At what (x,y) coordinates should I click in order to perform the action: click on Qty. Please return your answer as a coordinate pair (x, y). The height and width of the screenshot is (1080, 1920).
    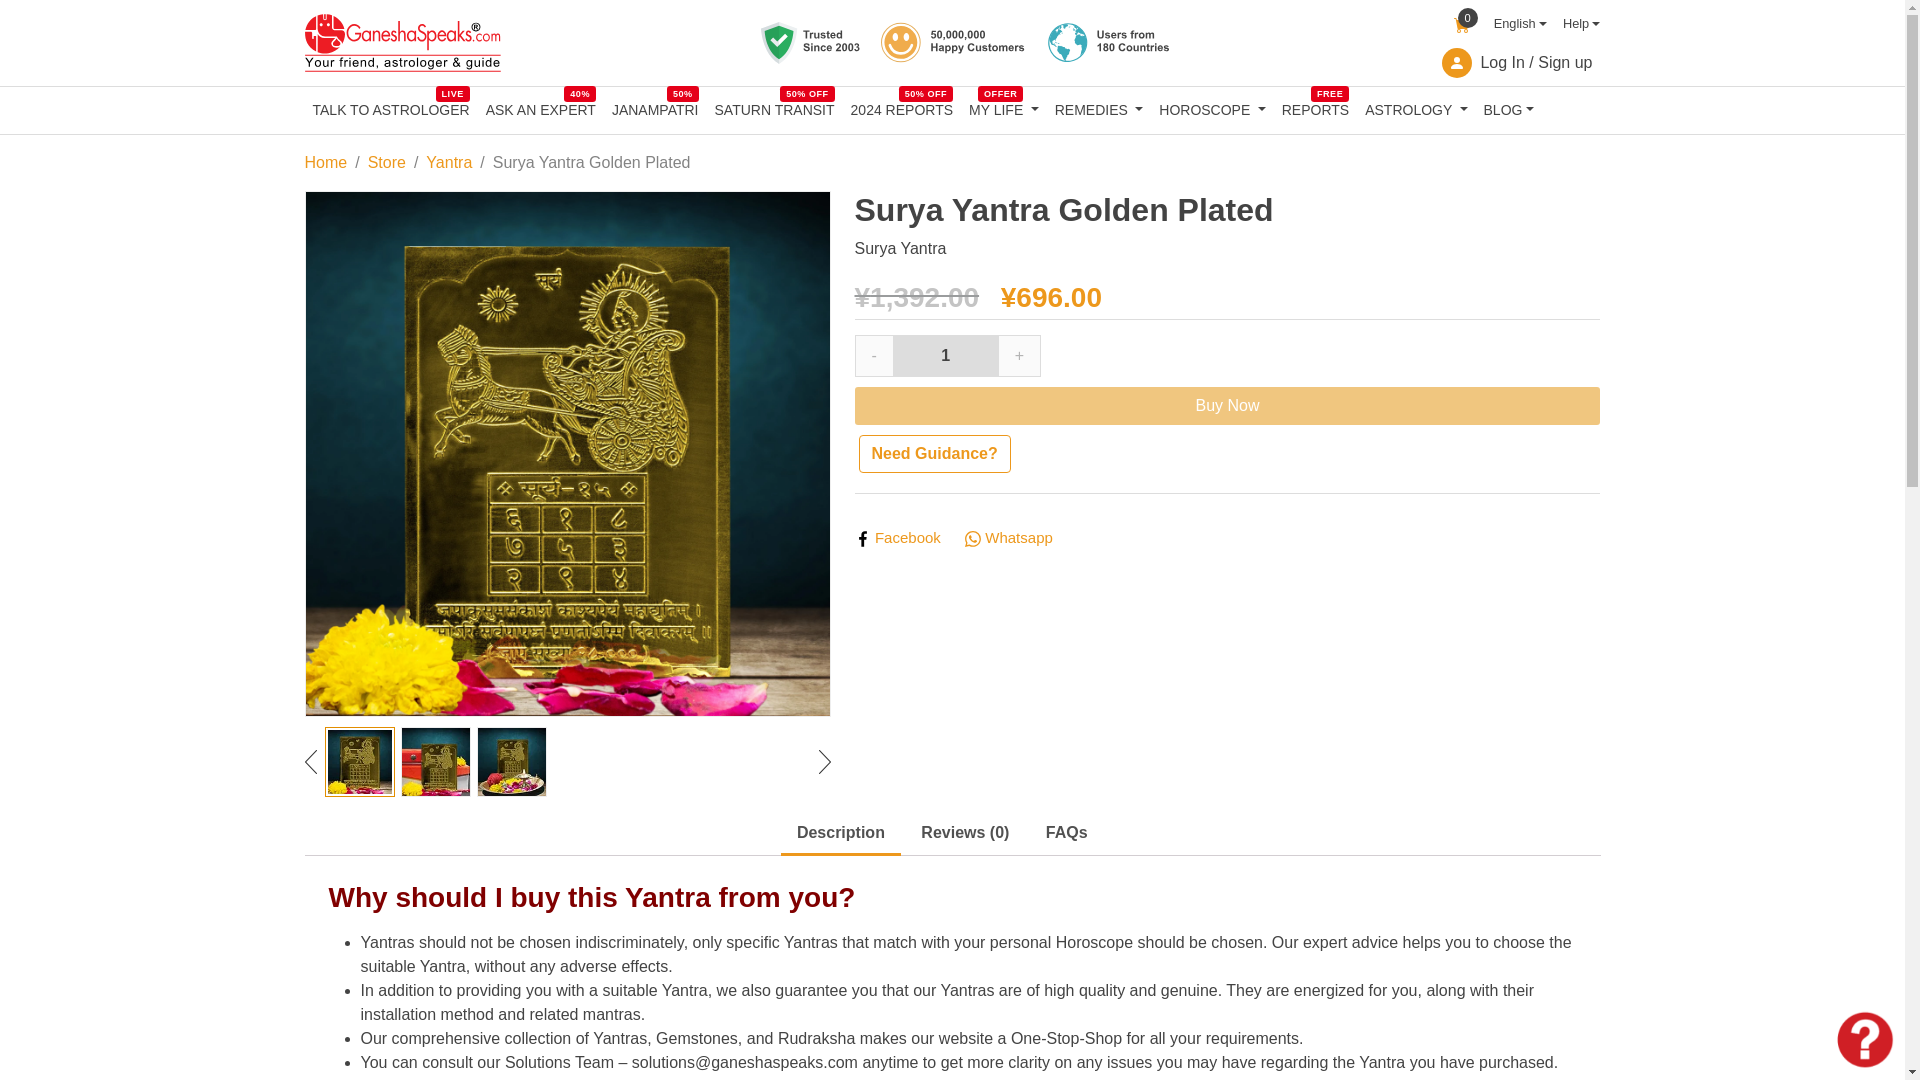
    Looking at the image, I should click on (1865, 1040).